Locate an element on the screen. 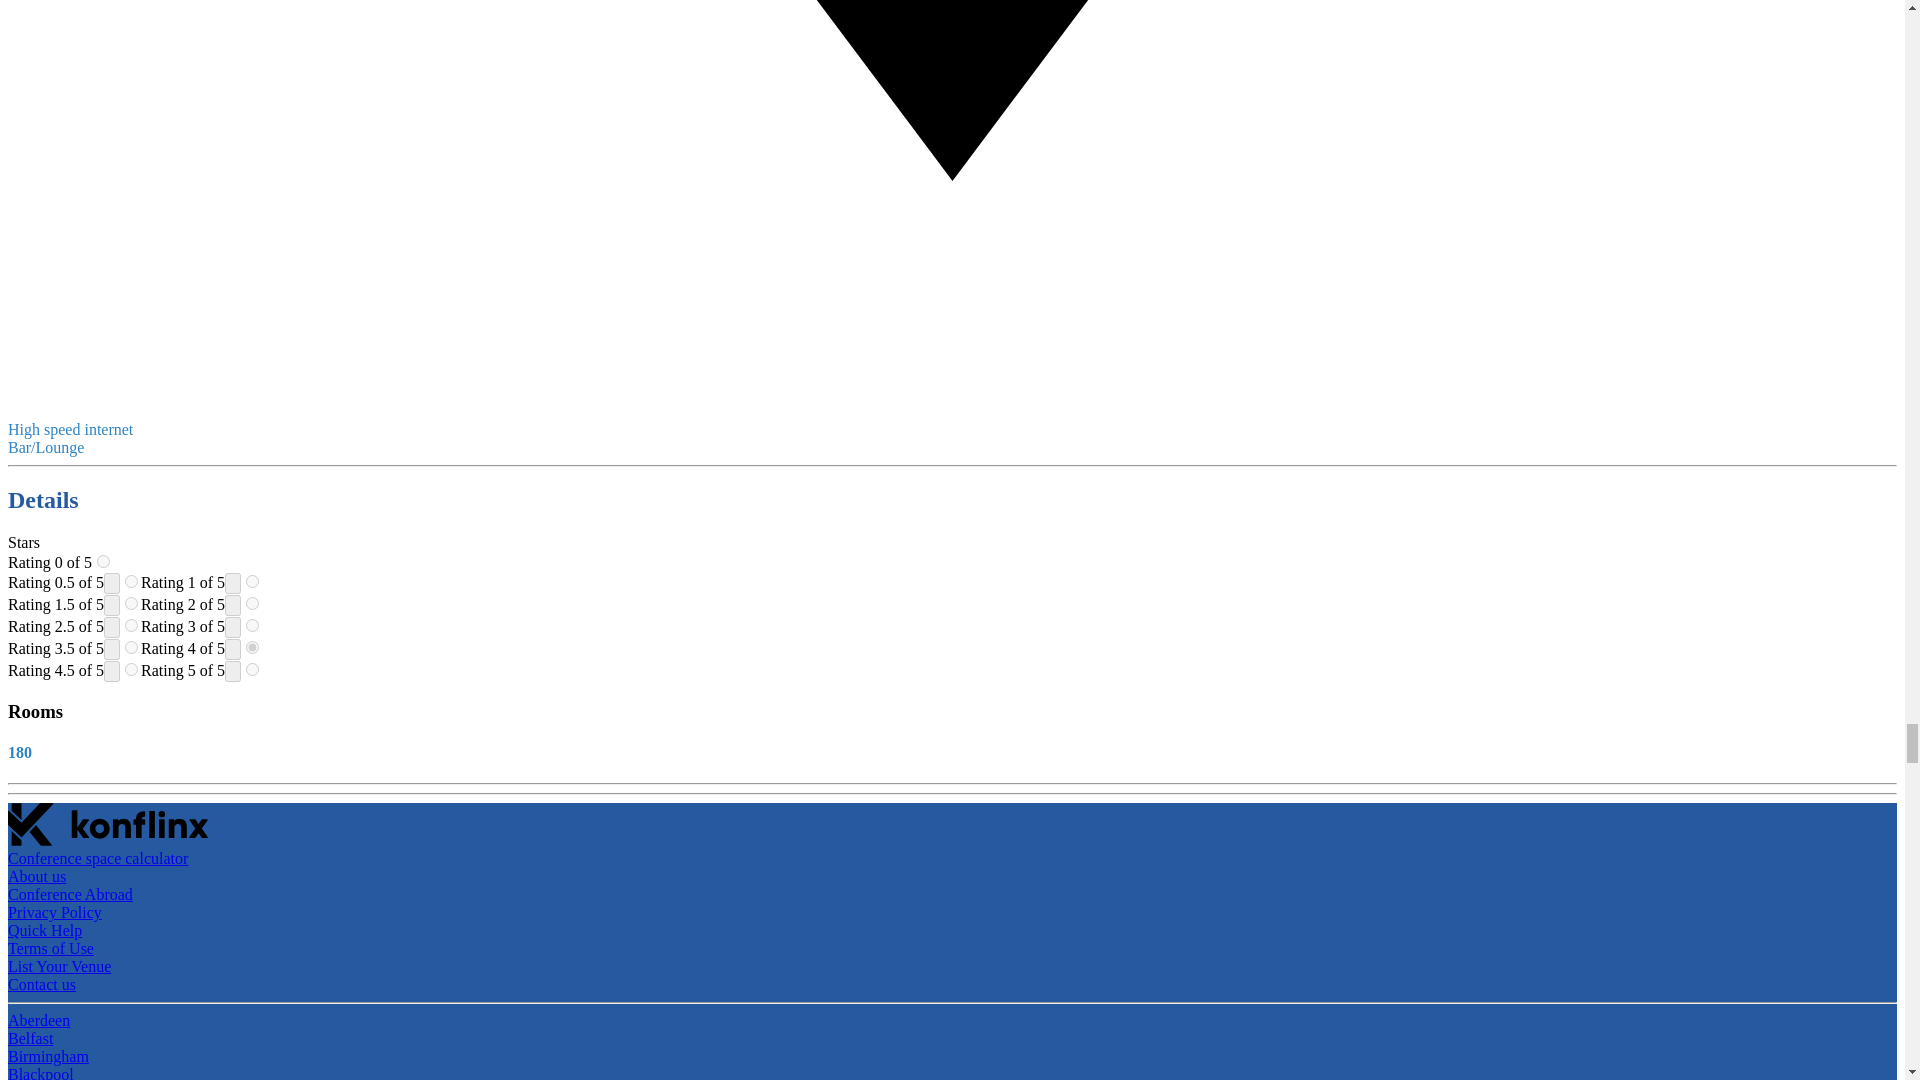 This screenshot has height=1080, width=1920. 3.5 is located at coordinates (131, 648).